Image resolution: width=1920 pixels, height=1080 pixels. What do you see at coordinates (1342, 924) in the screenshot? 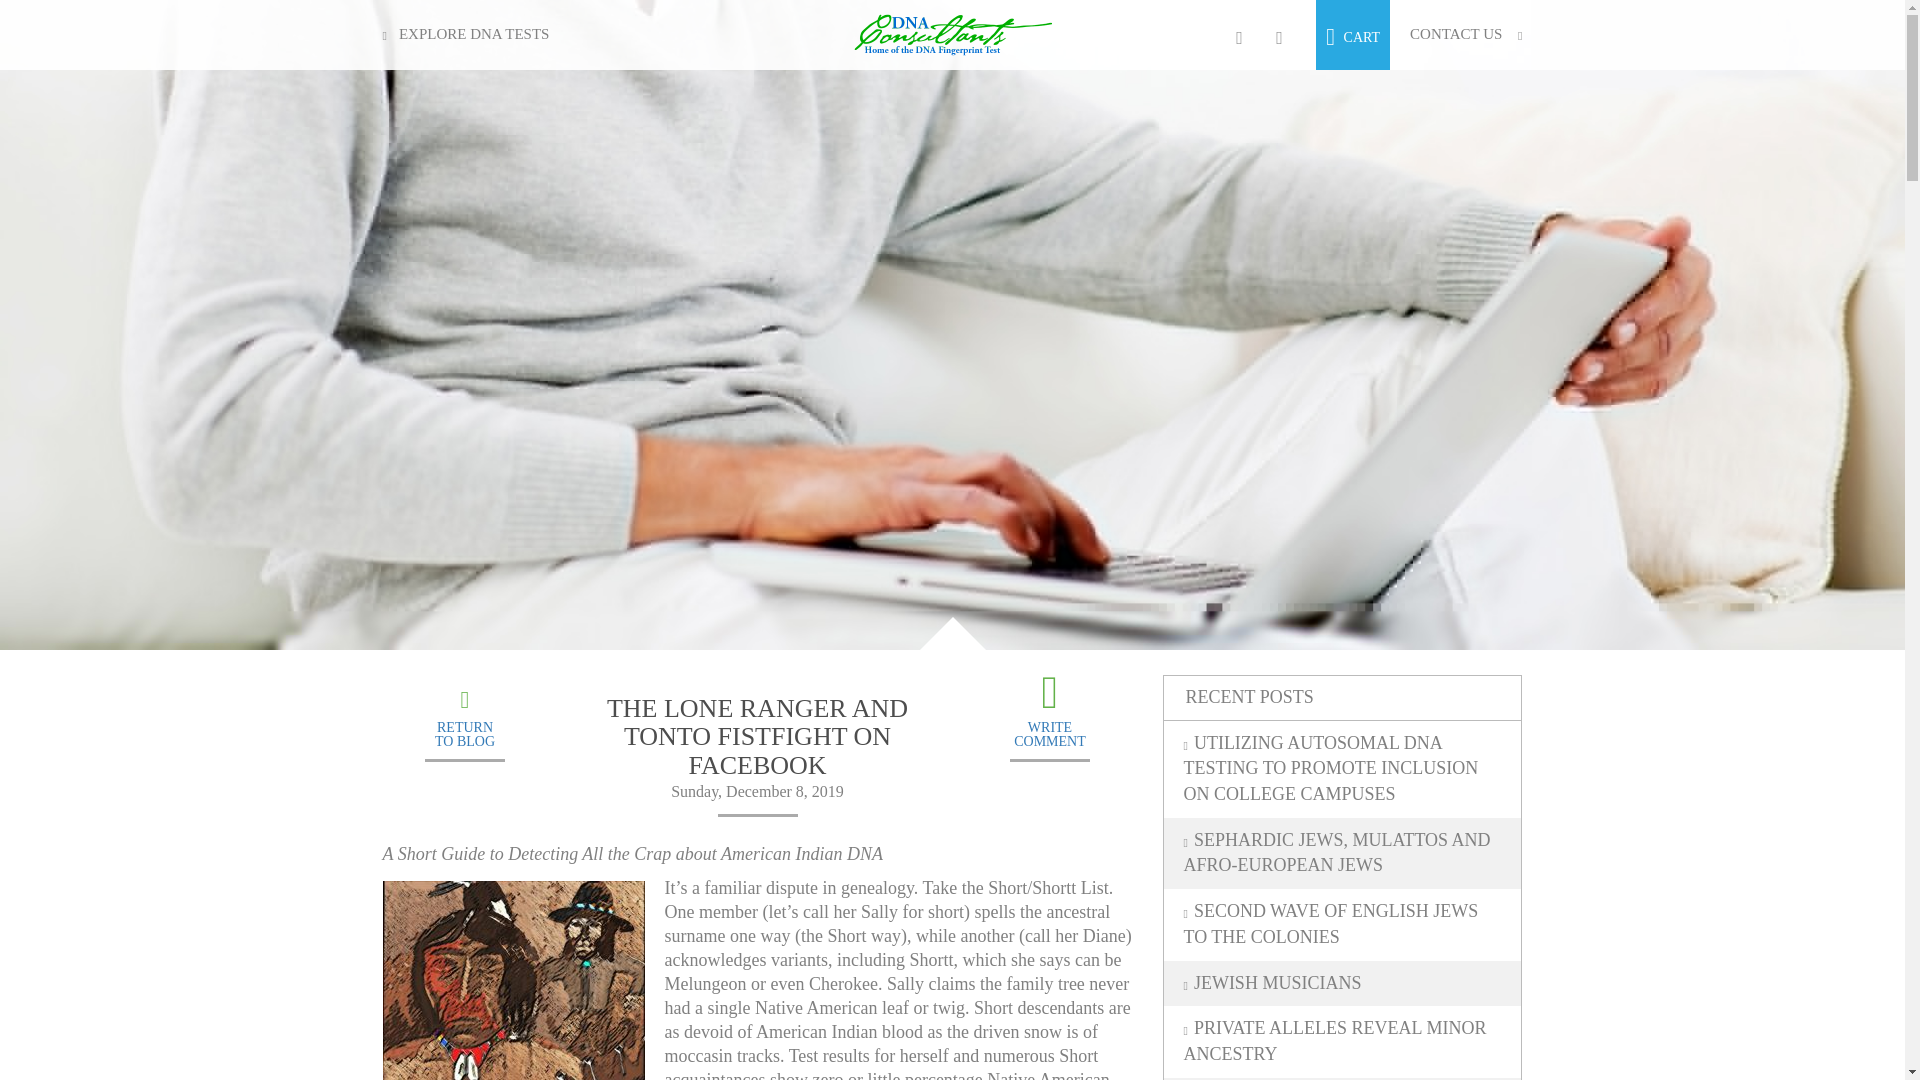
I see `Jewish Musicians` at bounding box center [1342, 924].